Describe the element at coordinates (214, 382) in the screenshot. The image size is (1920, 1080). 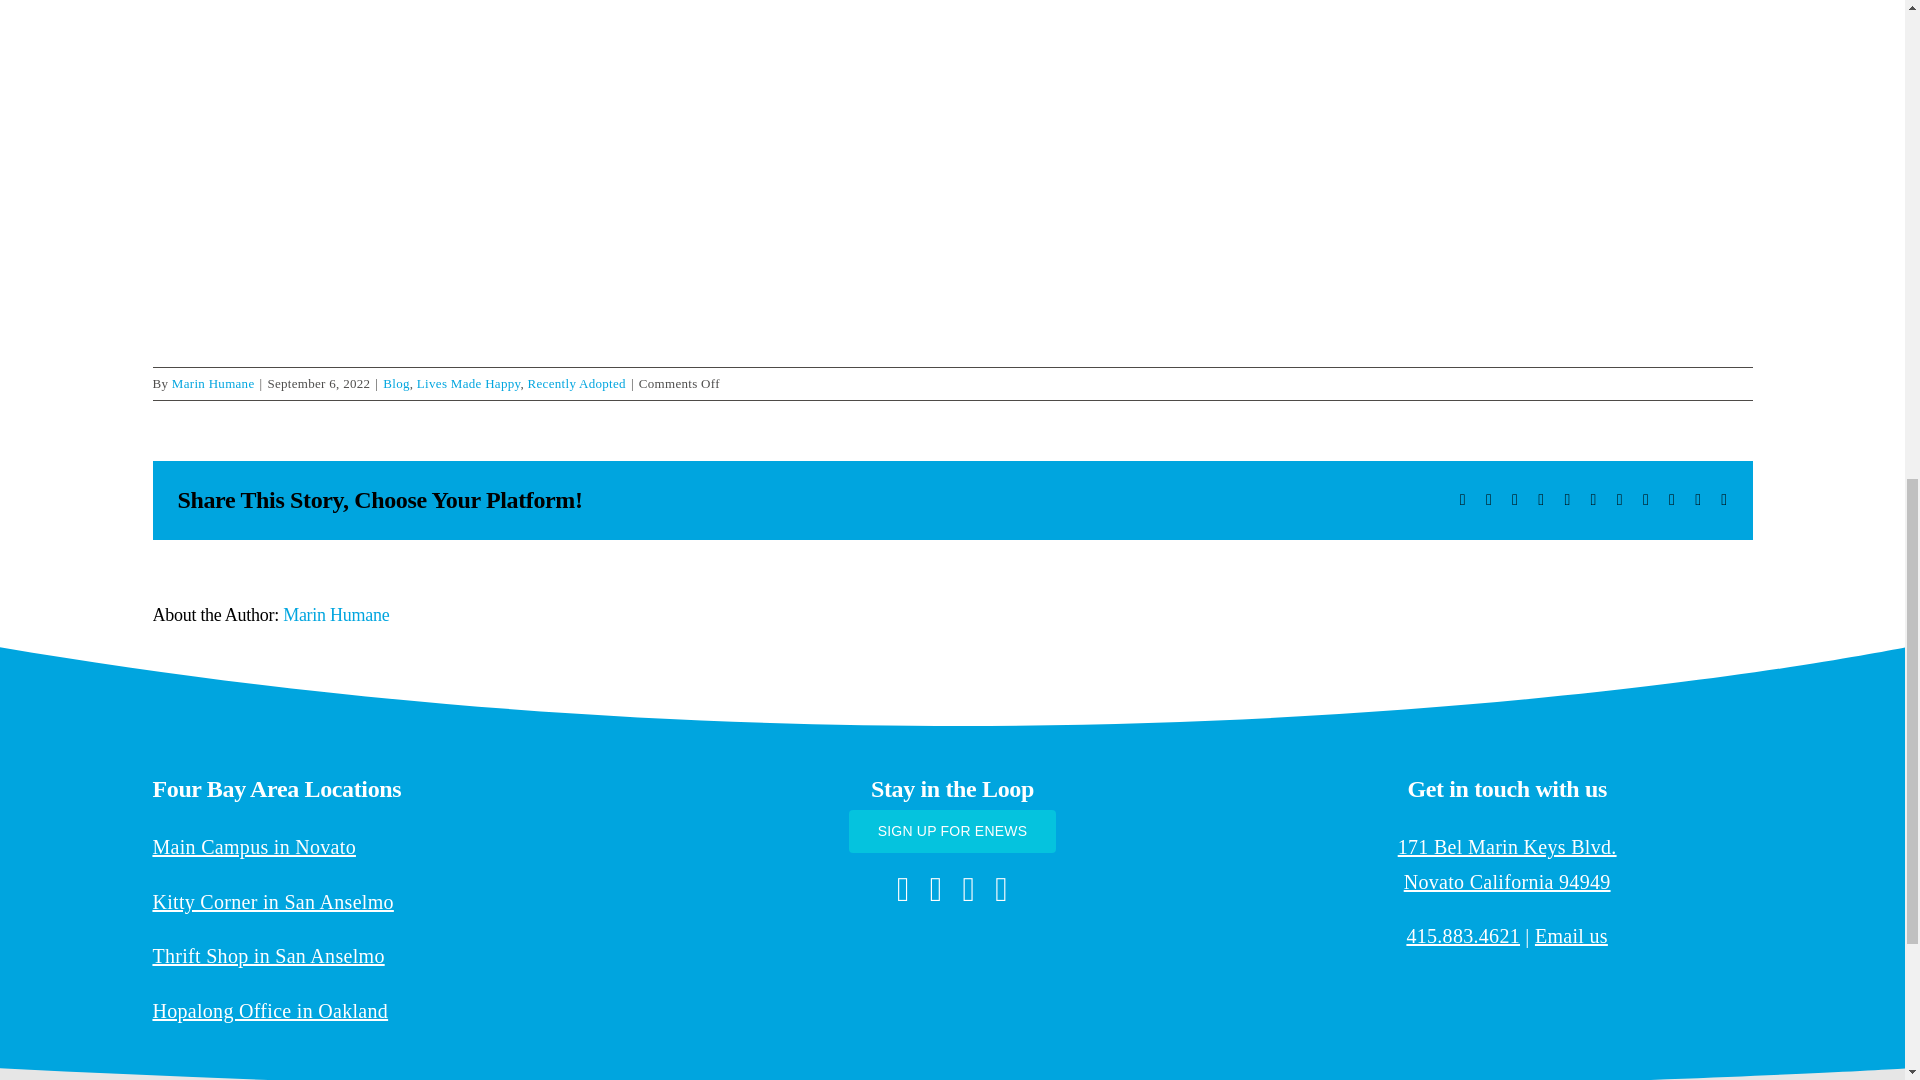
I see `Posts by Marin Humane` at that location.